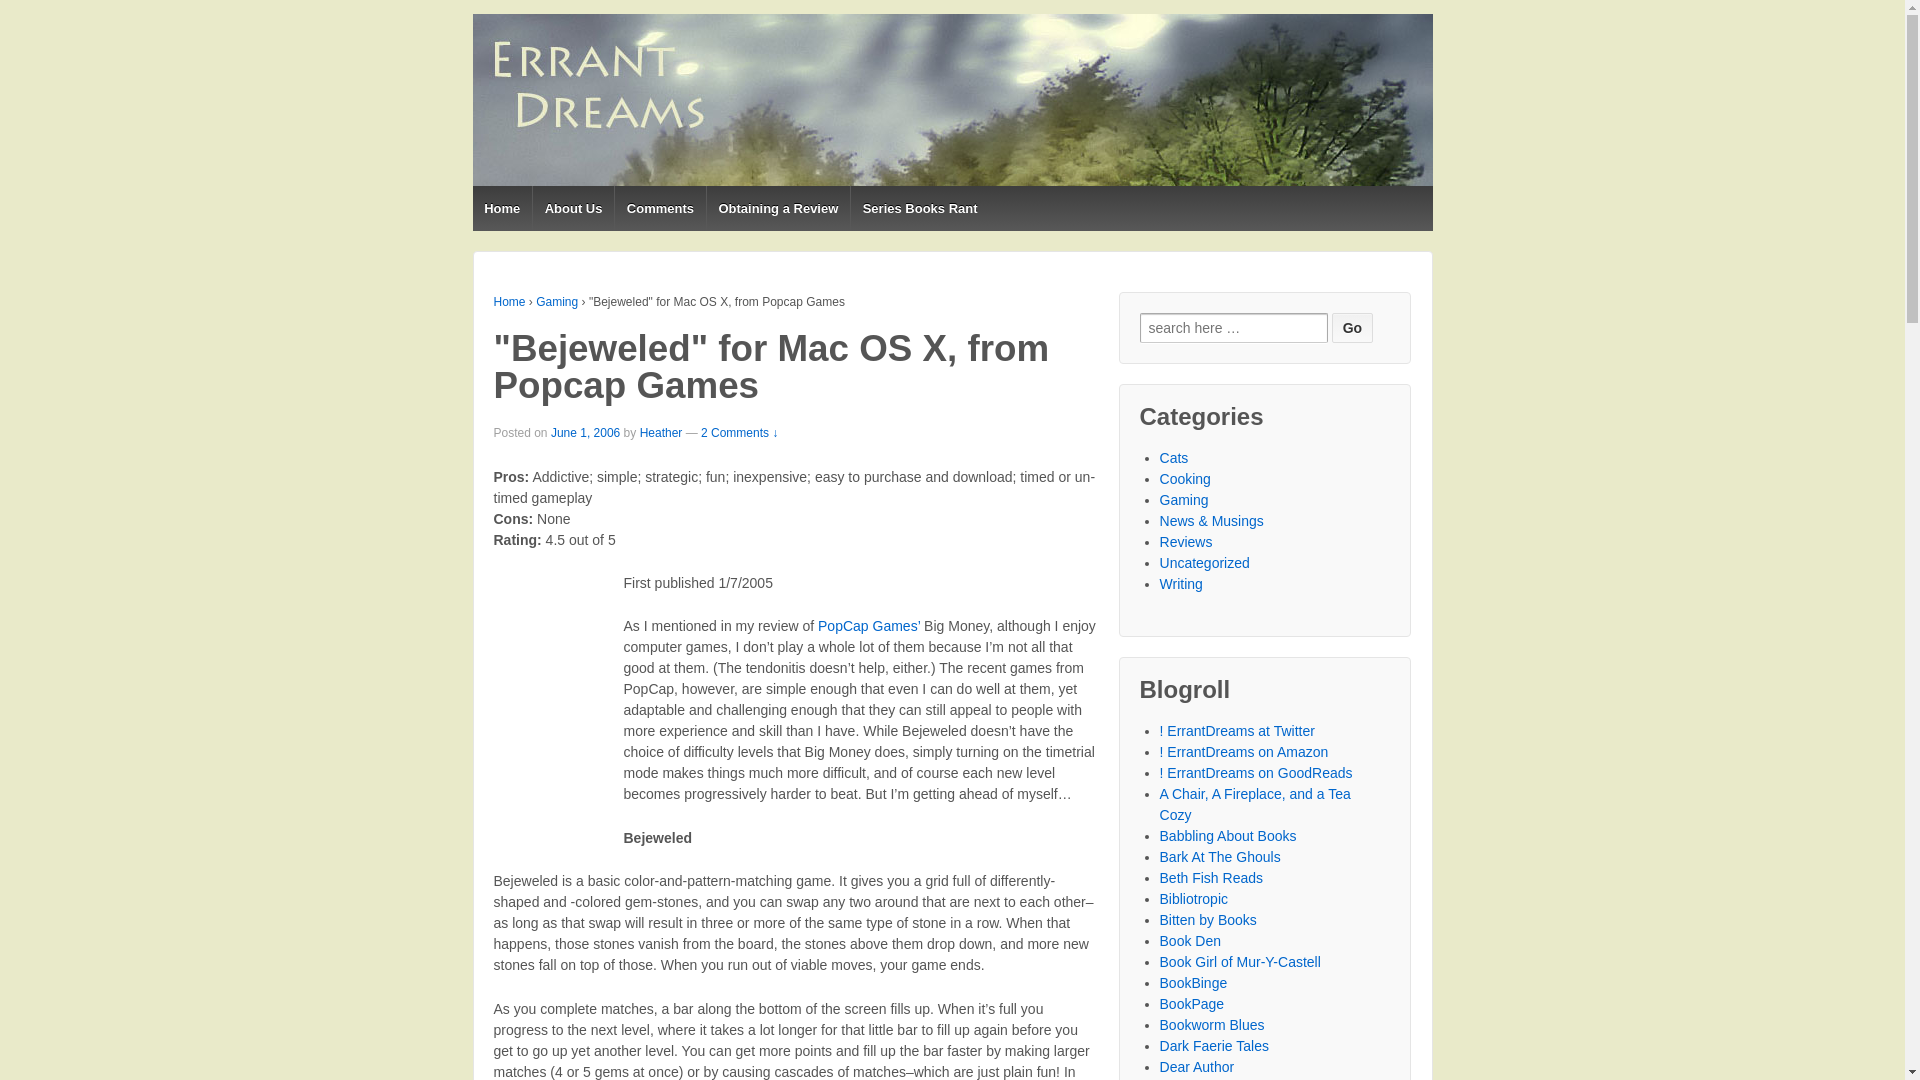  What do you see at coordinates (1185, 478) in the screenshot?
I see `Cooking` at bounding box center [1185, 478].